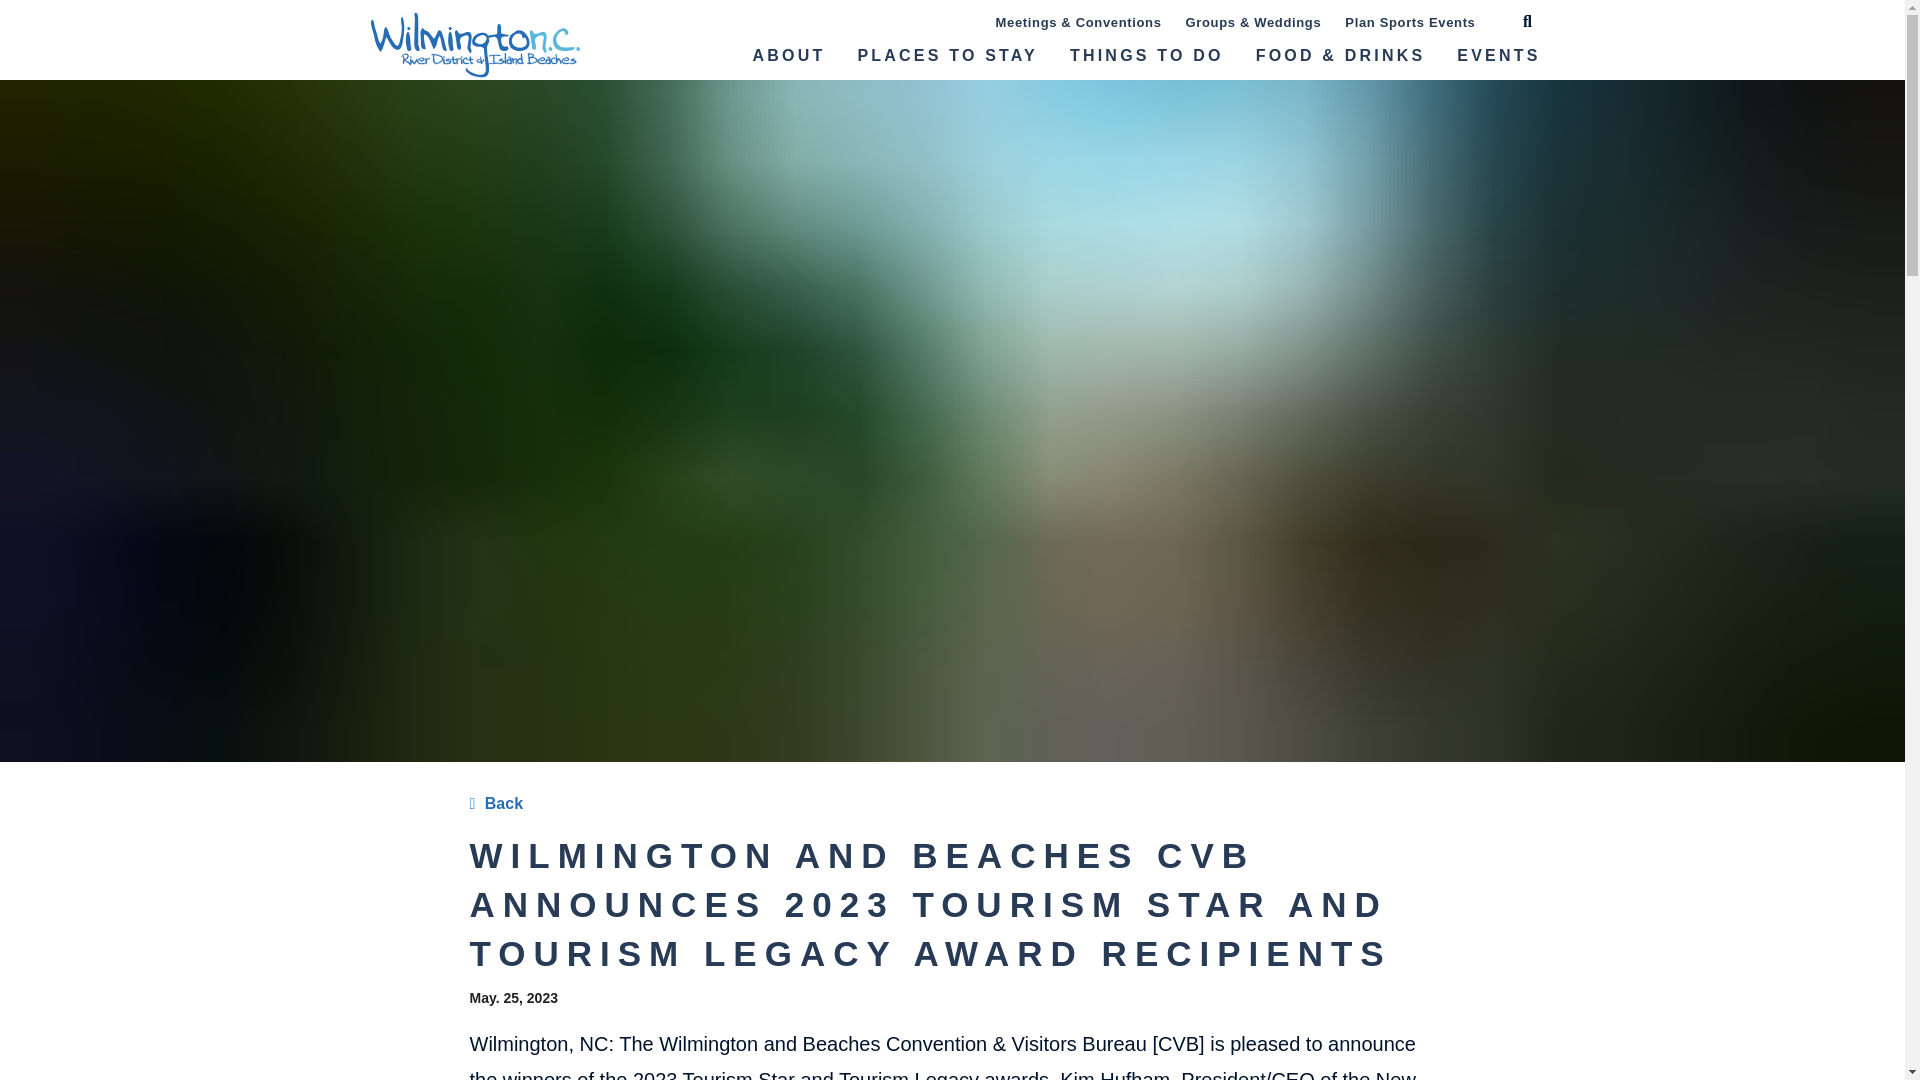 The width and height of the screenshot is (1920, 1080). I want to click on EVENTS, so click(1494, 60).